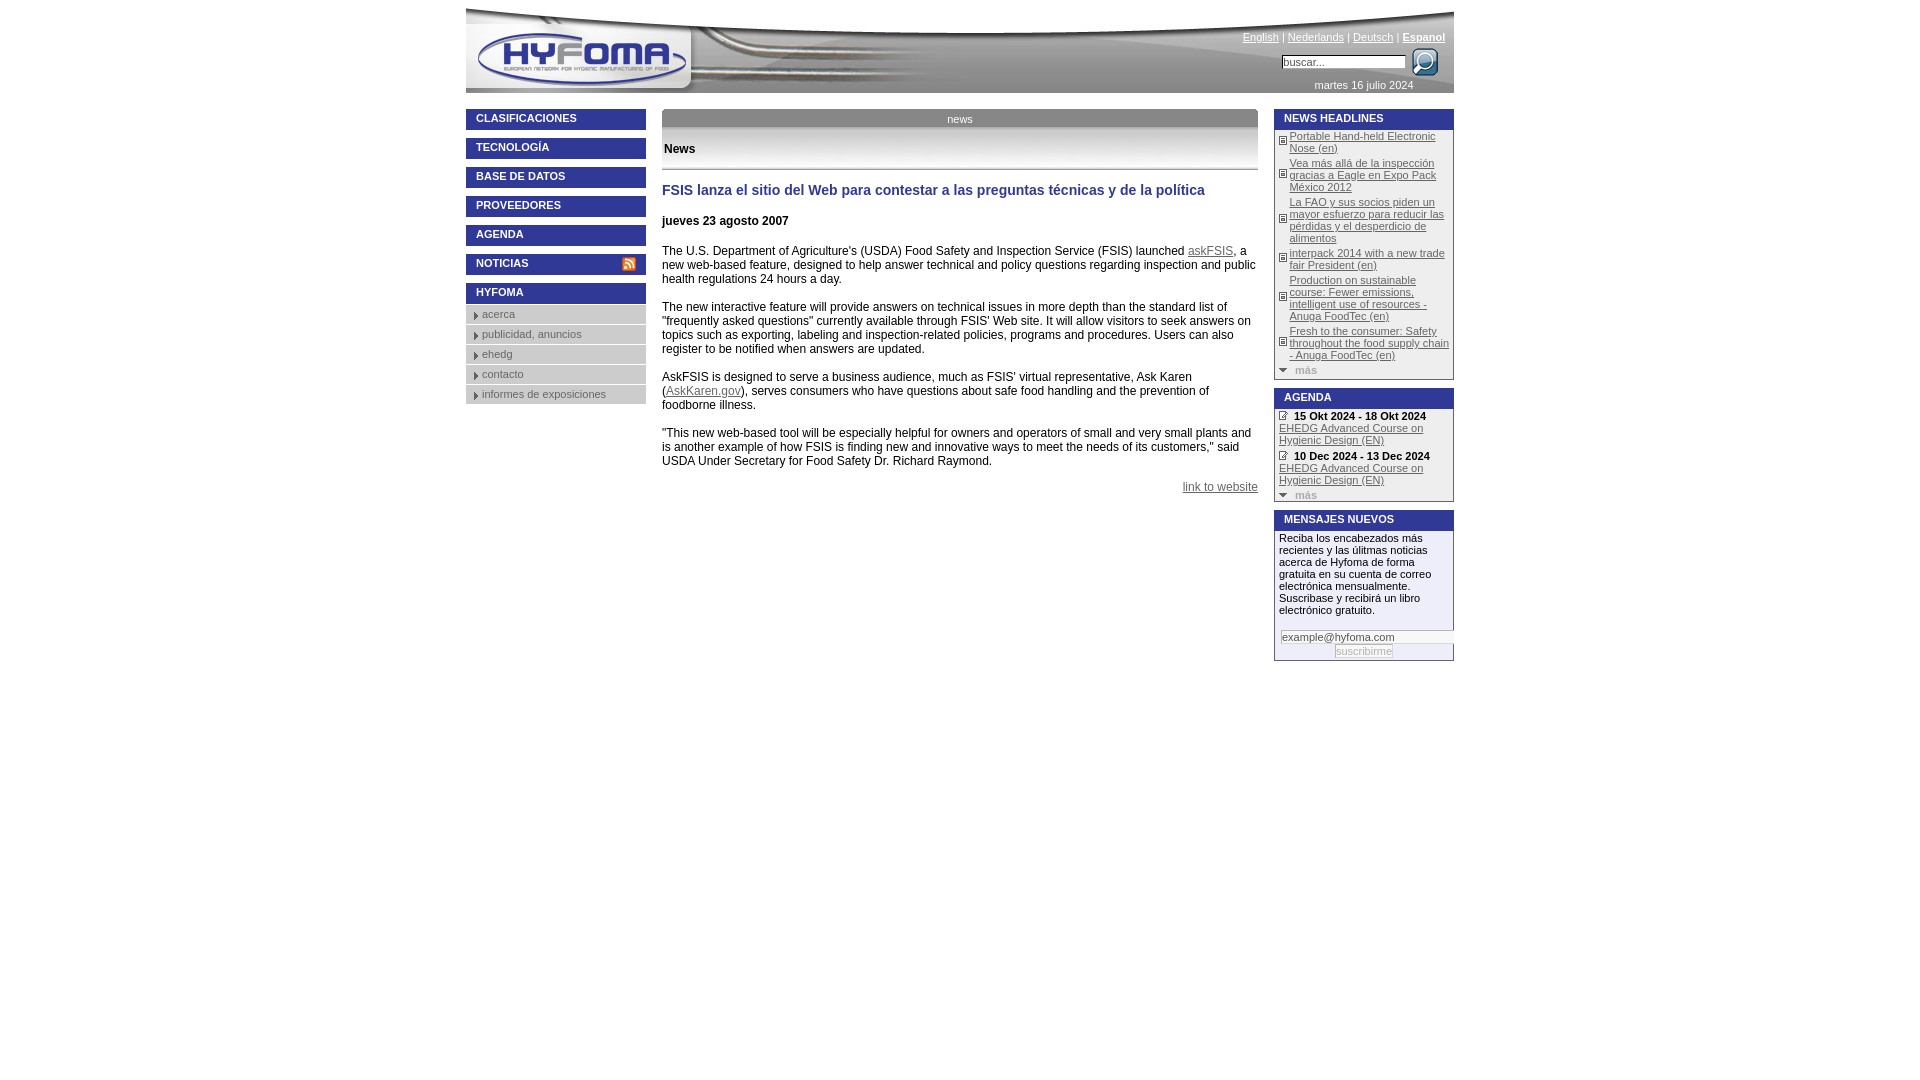 The width and height of the screenshot is (1920, 1080). I want to click on Nederlands, so click(1316, 37).